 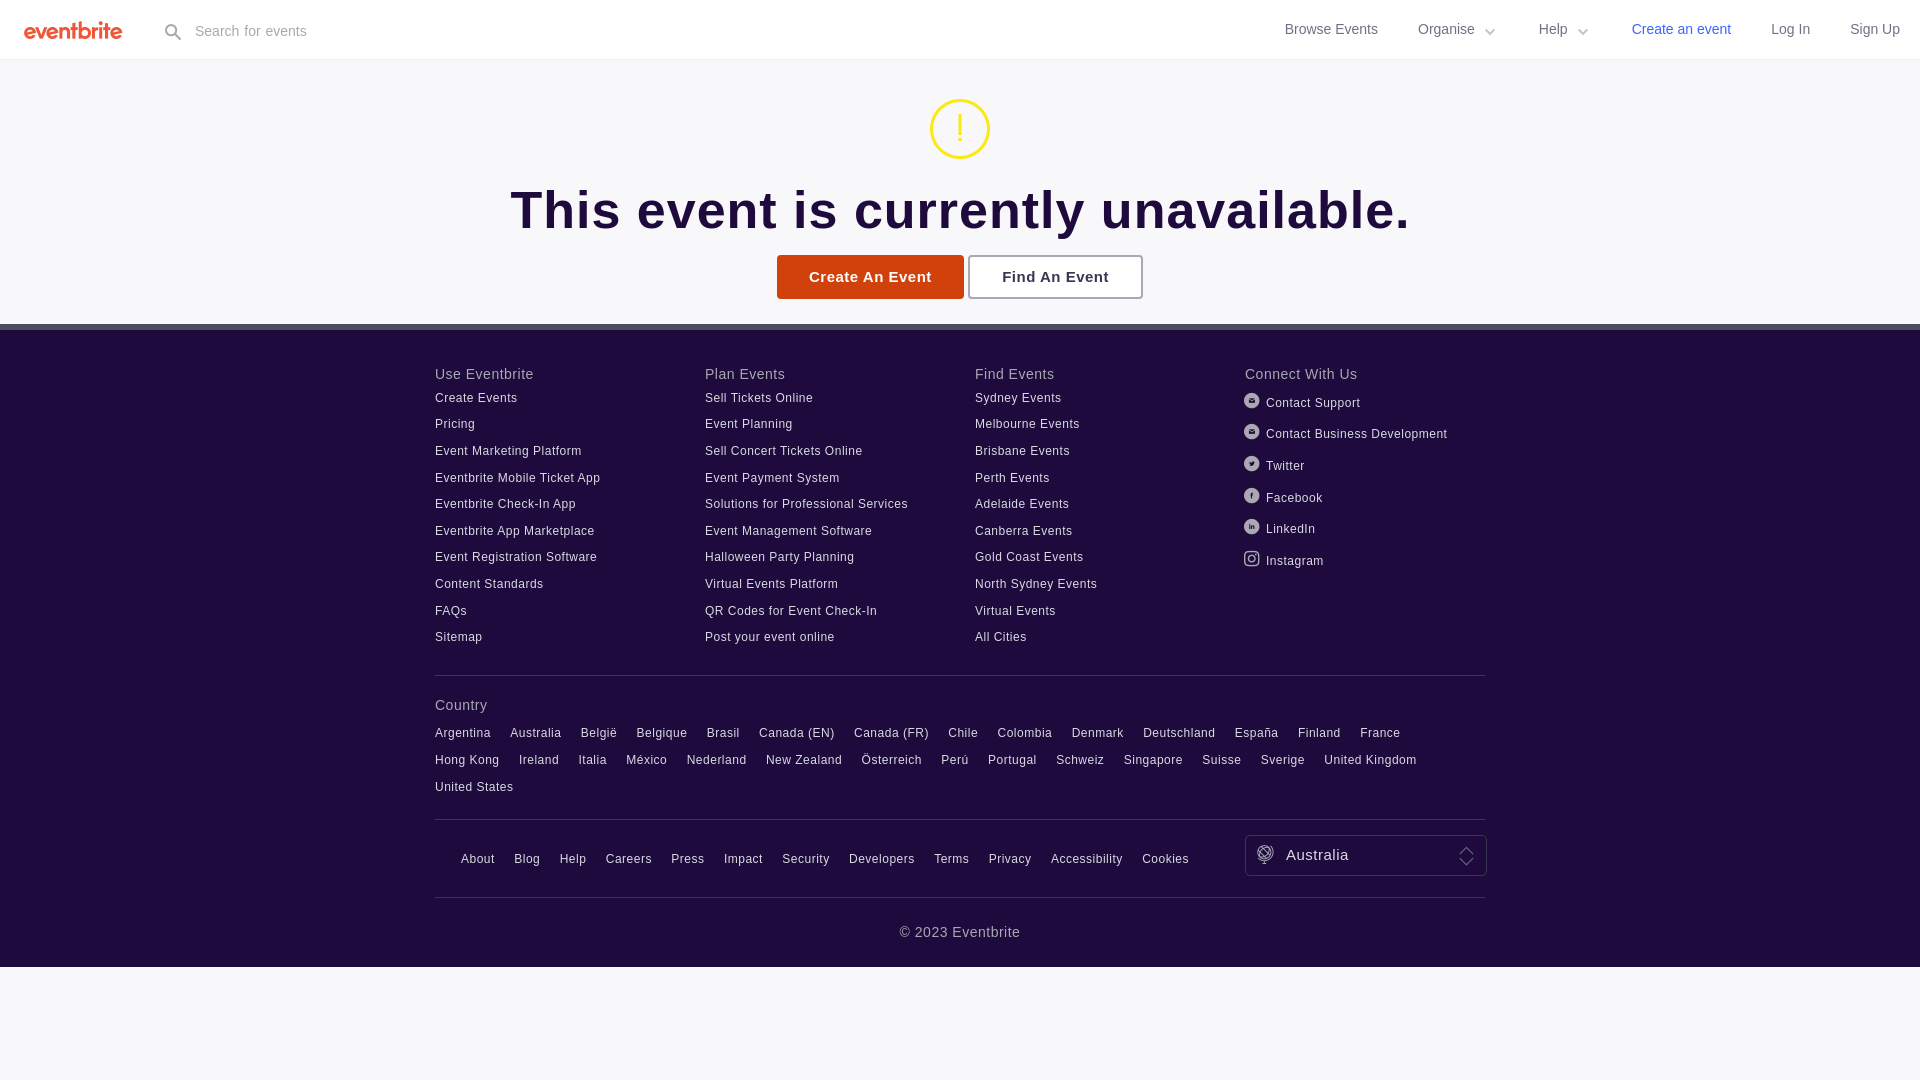 What do you see at coordinates (79, 30) in the screenshot?
I see `Eventbrite` at bounding box center [79, 30].